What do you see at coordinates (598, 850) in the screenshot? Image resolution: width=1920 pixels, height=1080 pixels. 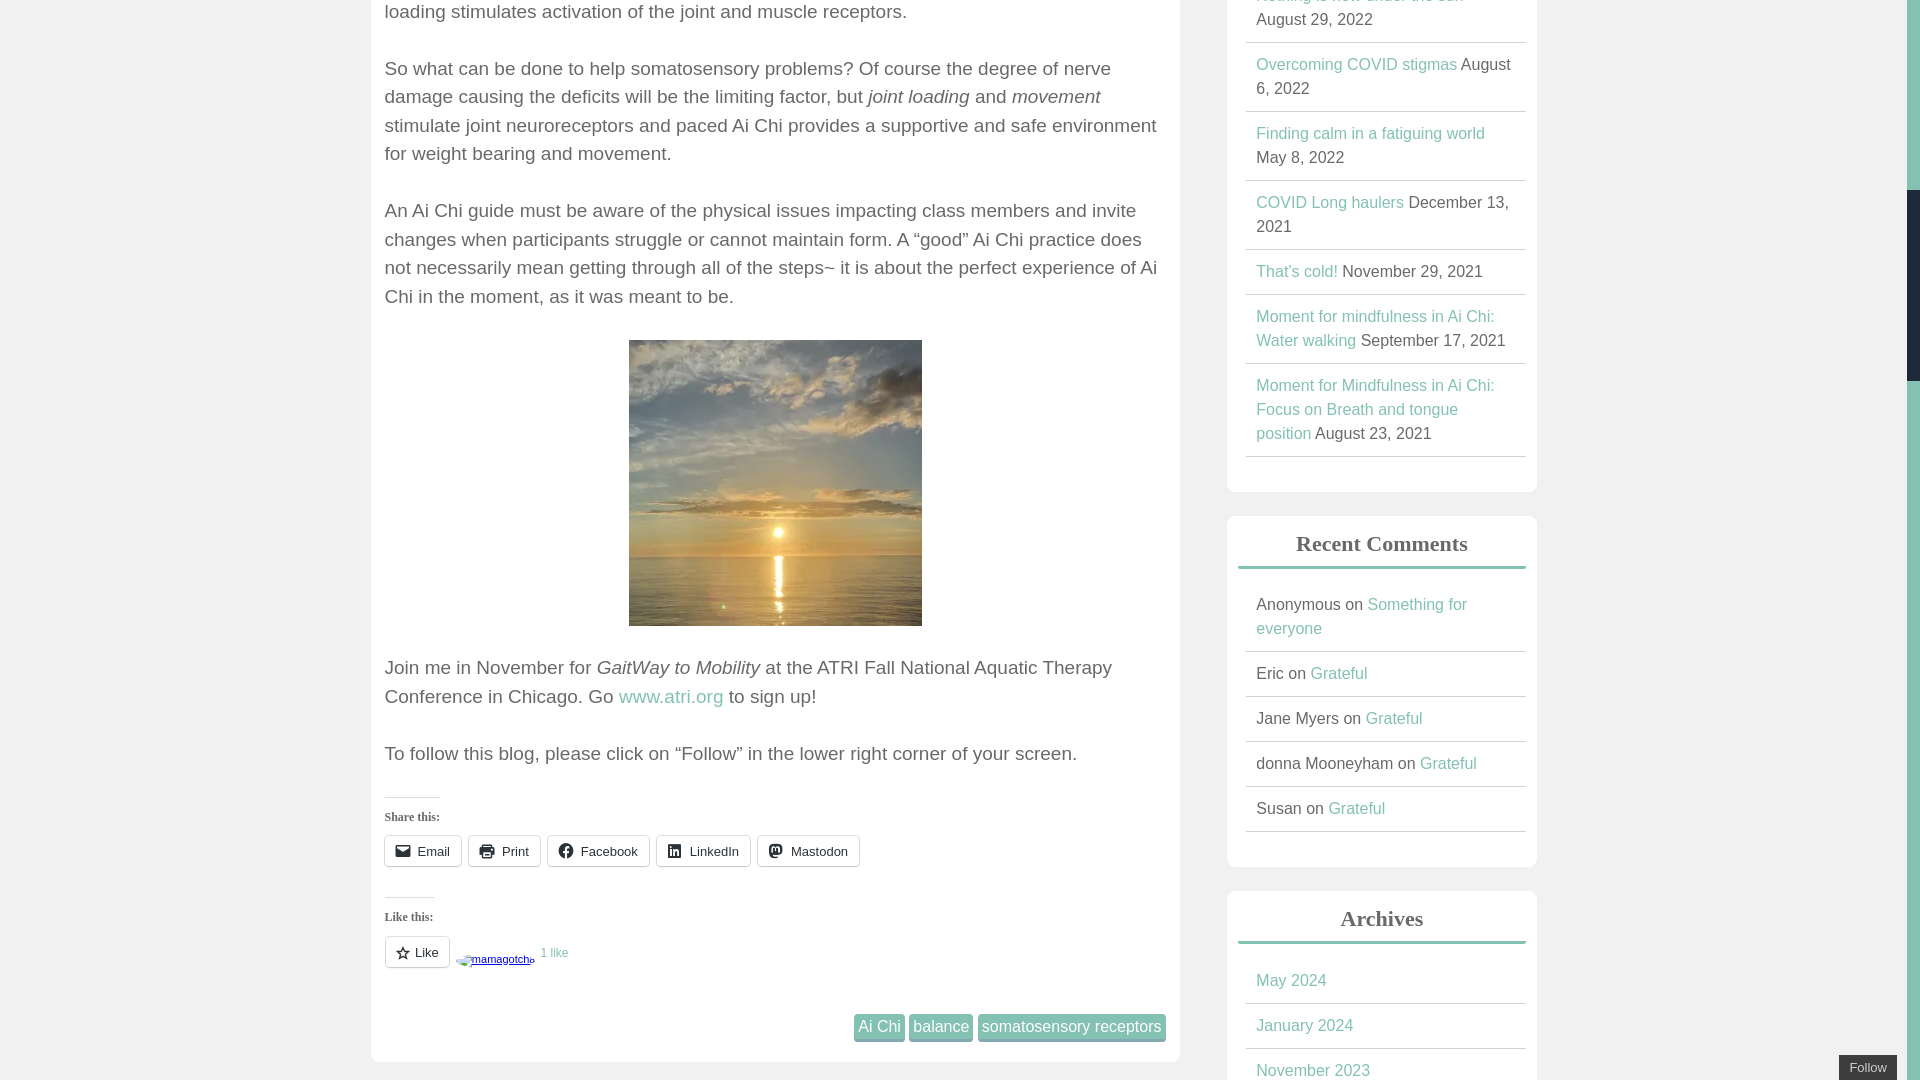 I see `Click to share on Facebook` at bounding box center [598, 850].